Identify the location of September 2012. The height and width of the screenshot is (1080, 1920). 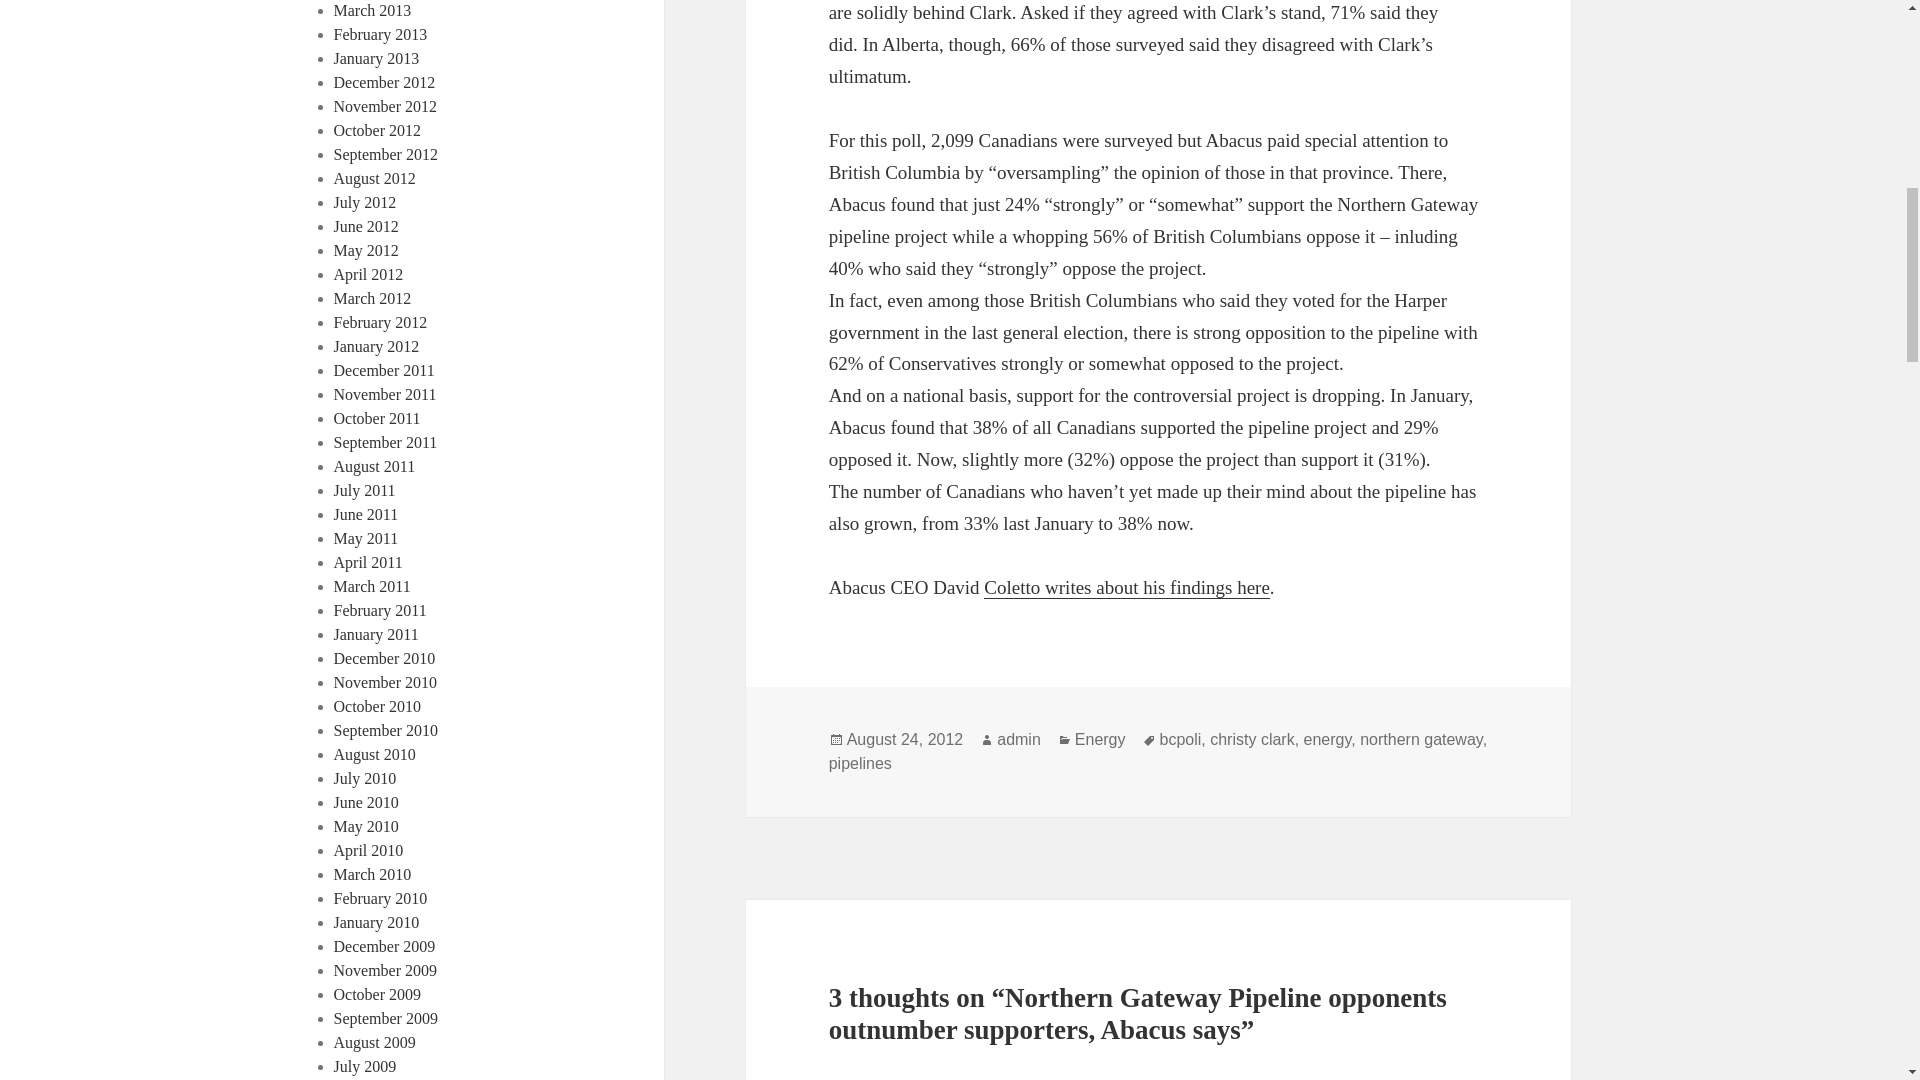
(386, 154).